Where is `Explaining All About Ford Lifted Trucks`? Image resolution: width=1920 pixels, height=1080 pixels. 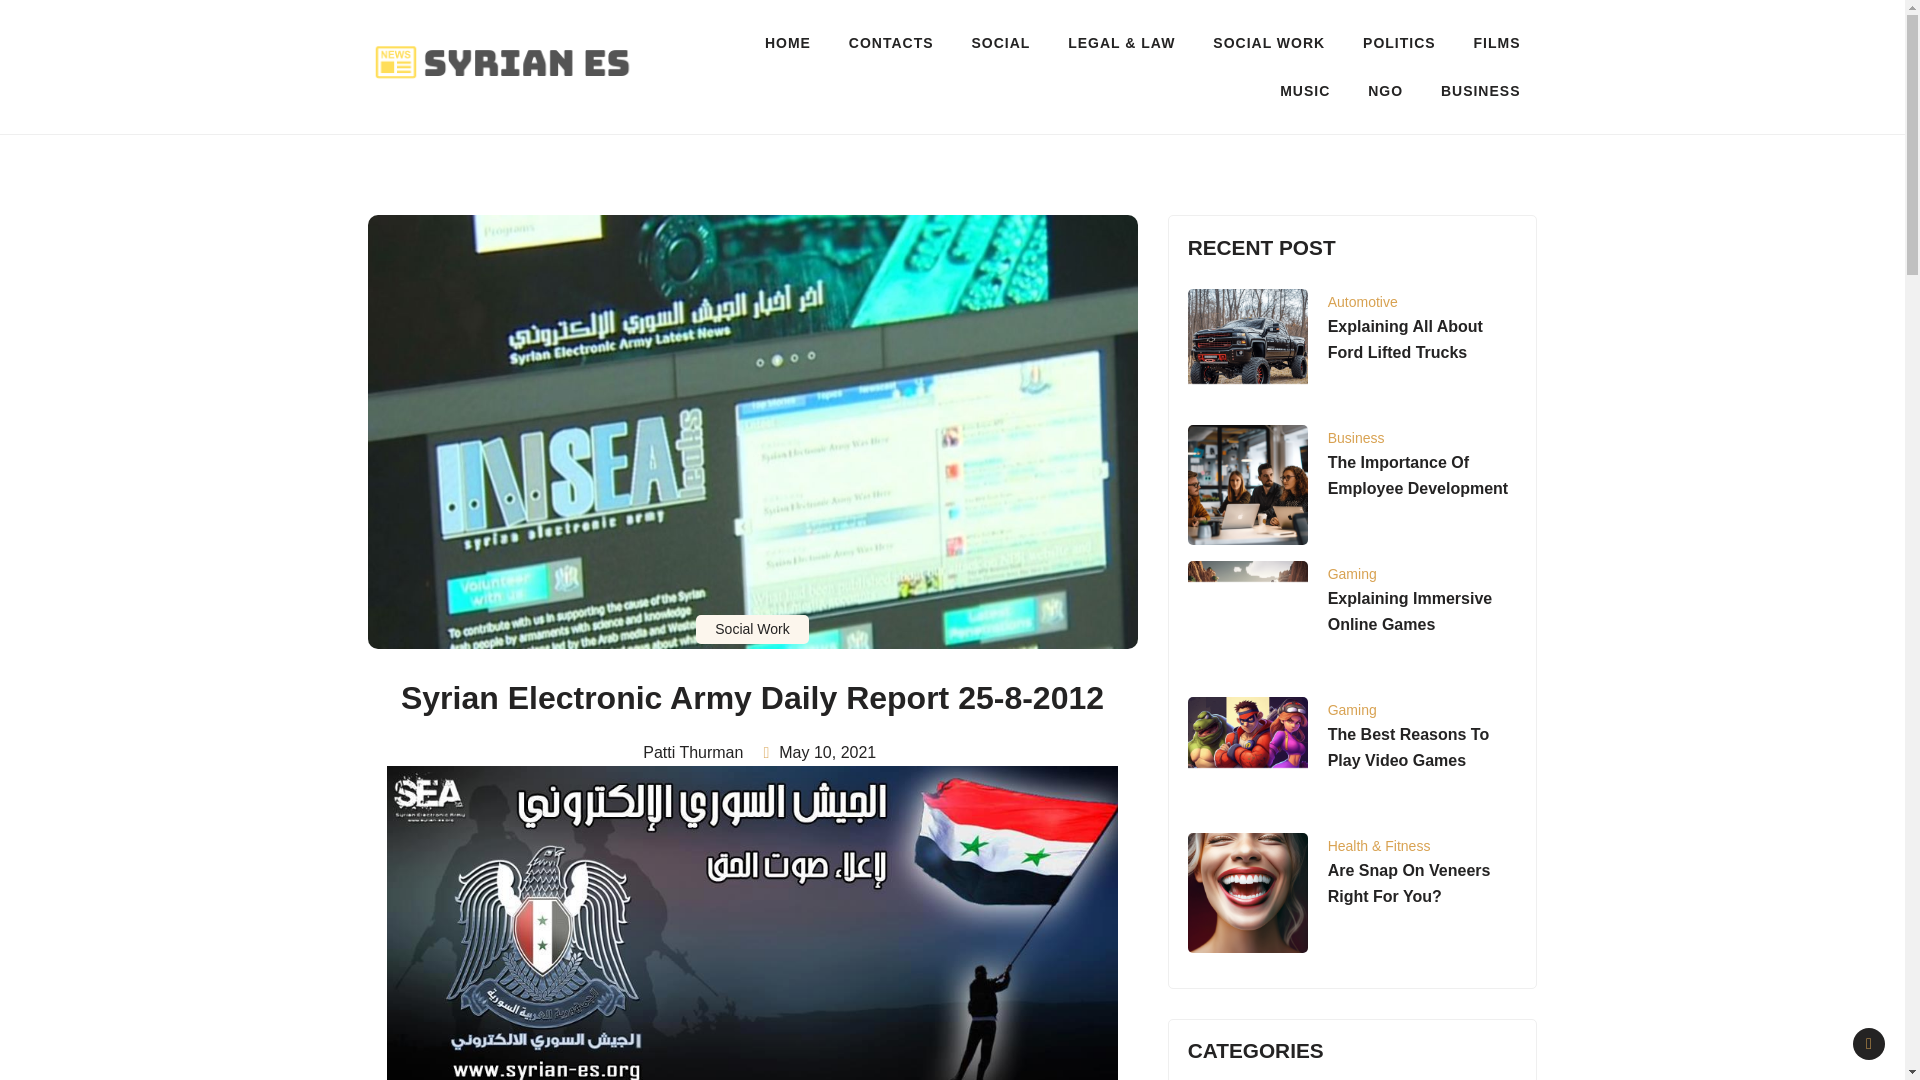 Explaining All About Ford Lifted Trucks is located at coordinates (1405, 338).